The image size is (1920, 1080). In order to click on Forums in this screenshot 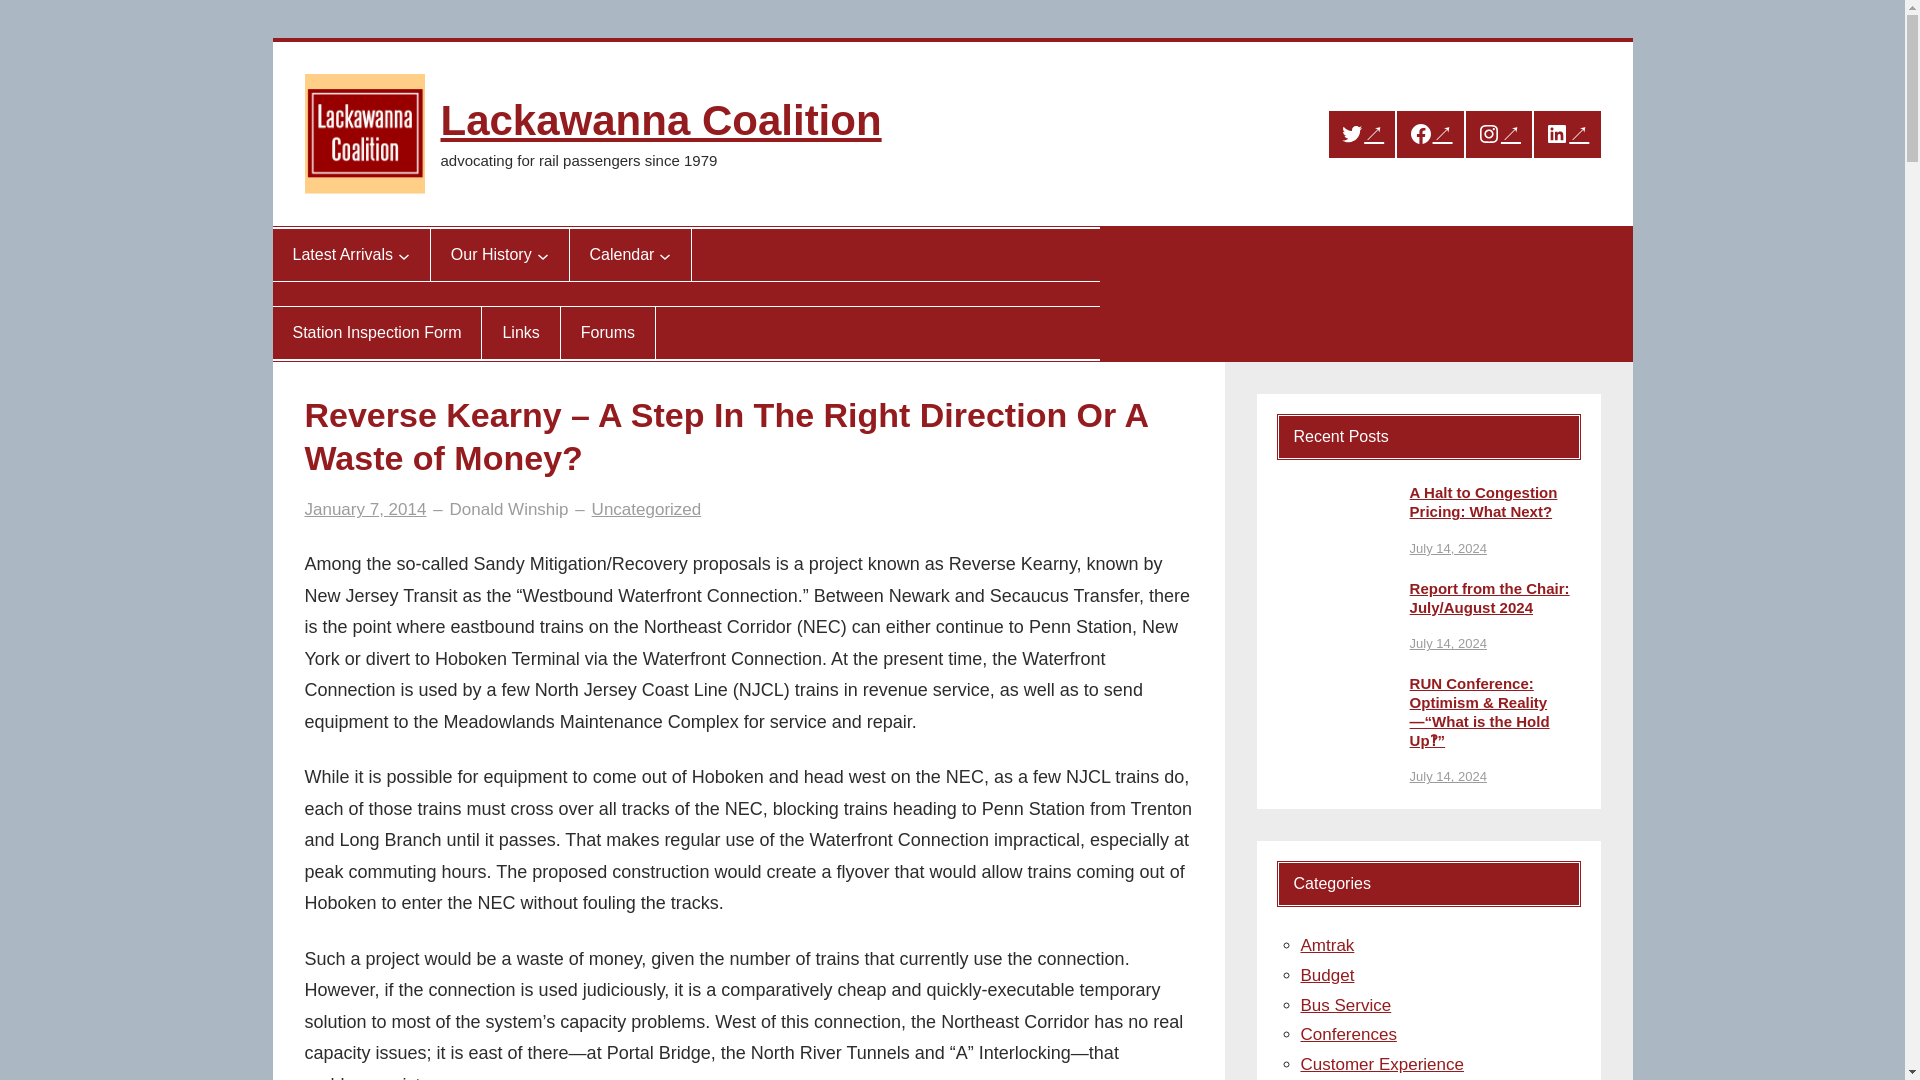, I will do `click(608, 332)`.